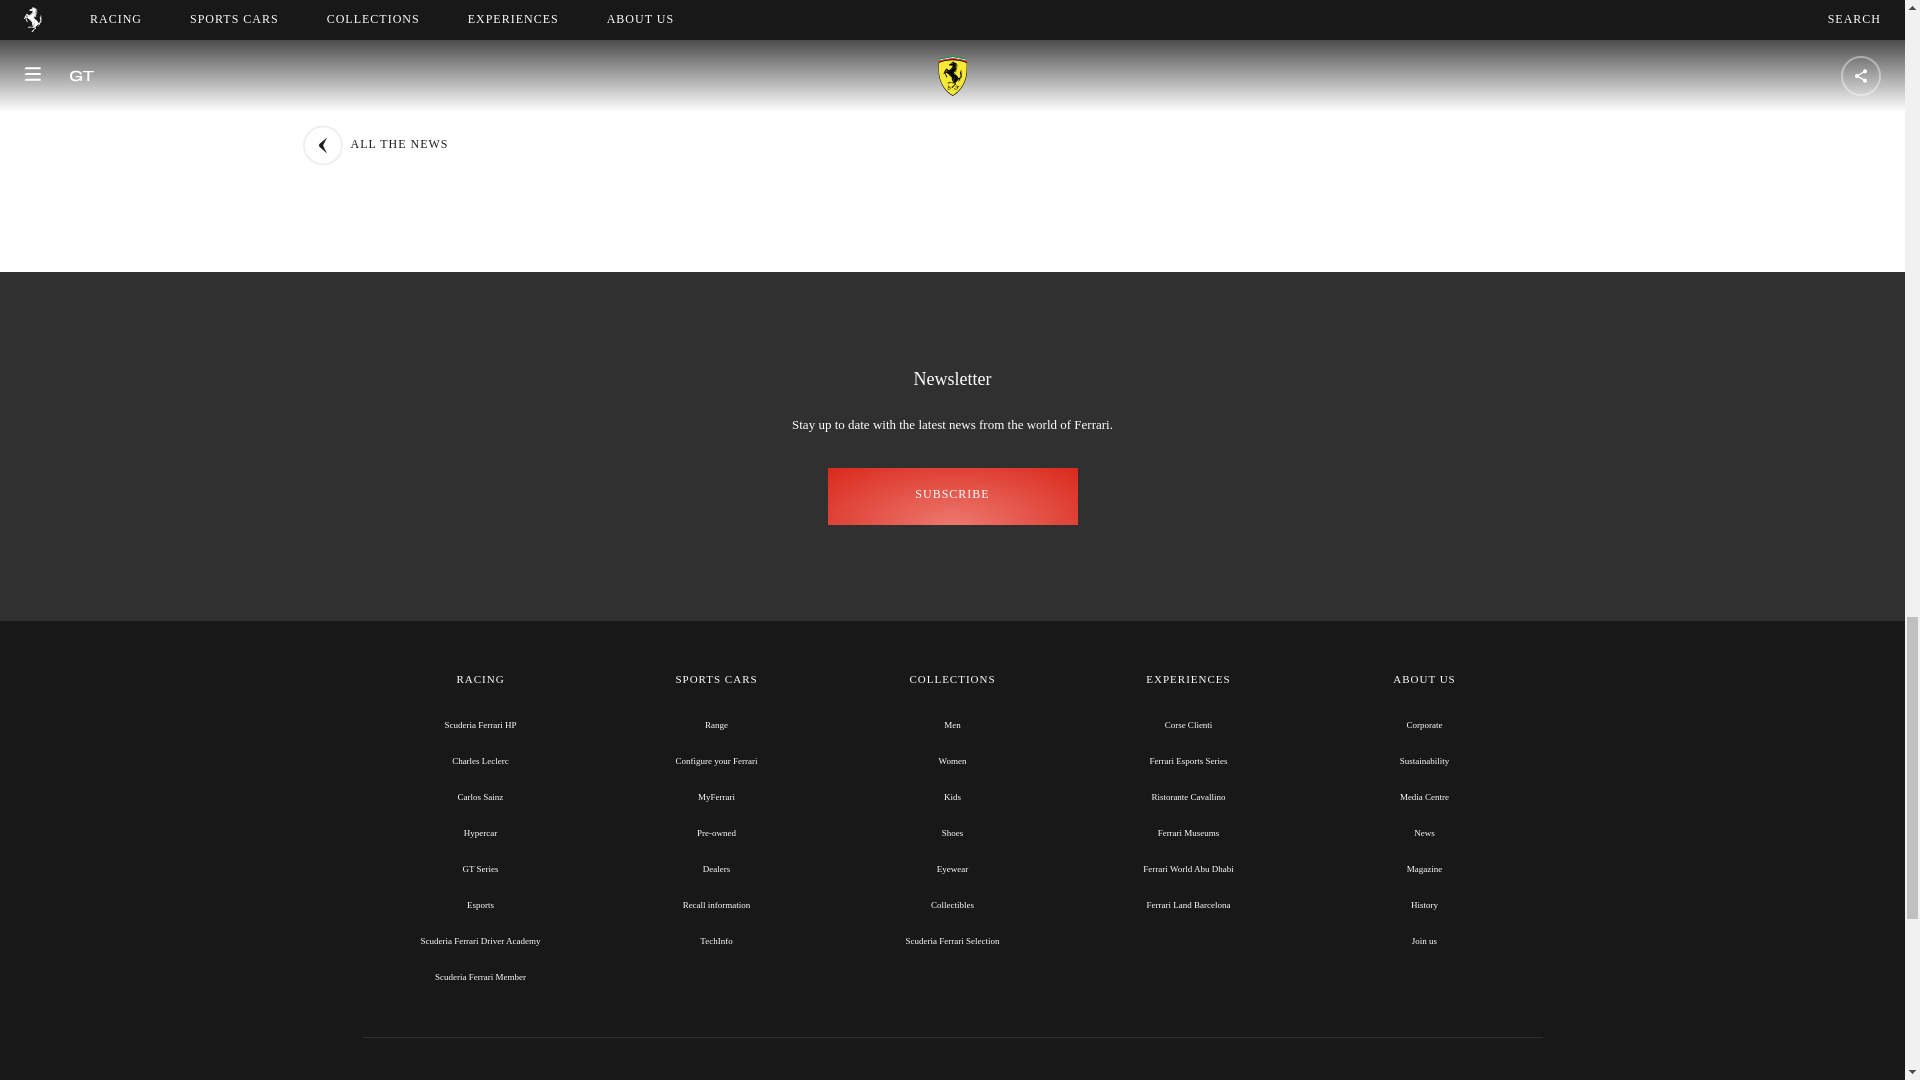  Describe the element at coordinates (480, 796) in the screenshot. I see `Carlos Sainz` at that location.